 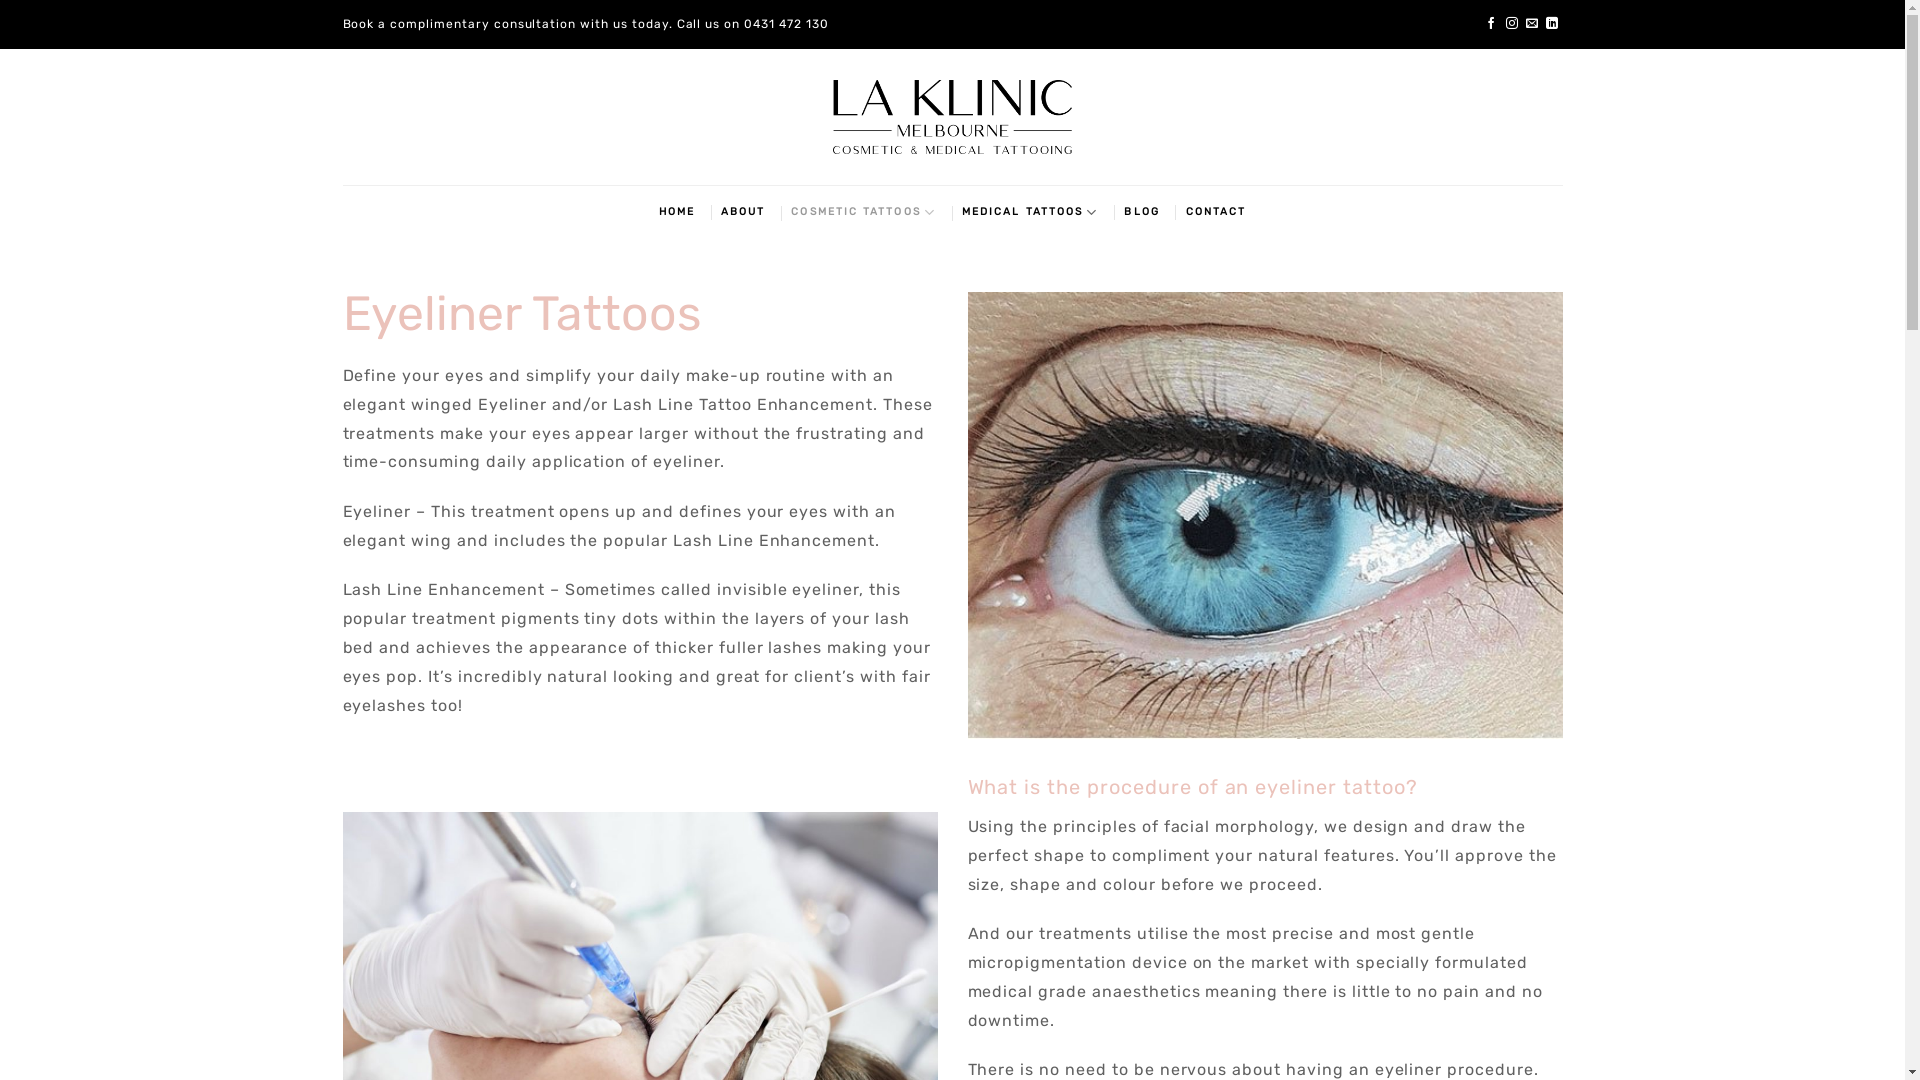 I want to click on ABOUT, so click(x=743, y=212).